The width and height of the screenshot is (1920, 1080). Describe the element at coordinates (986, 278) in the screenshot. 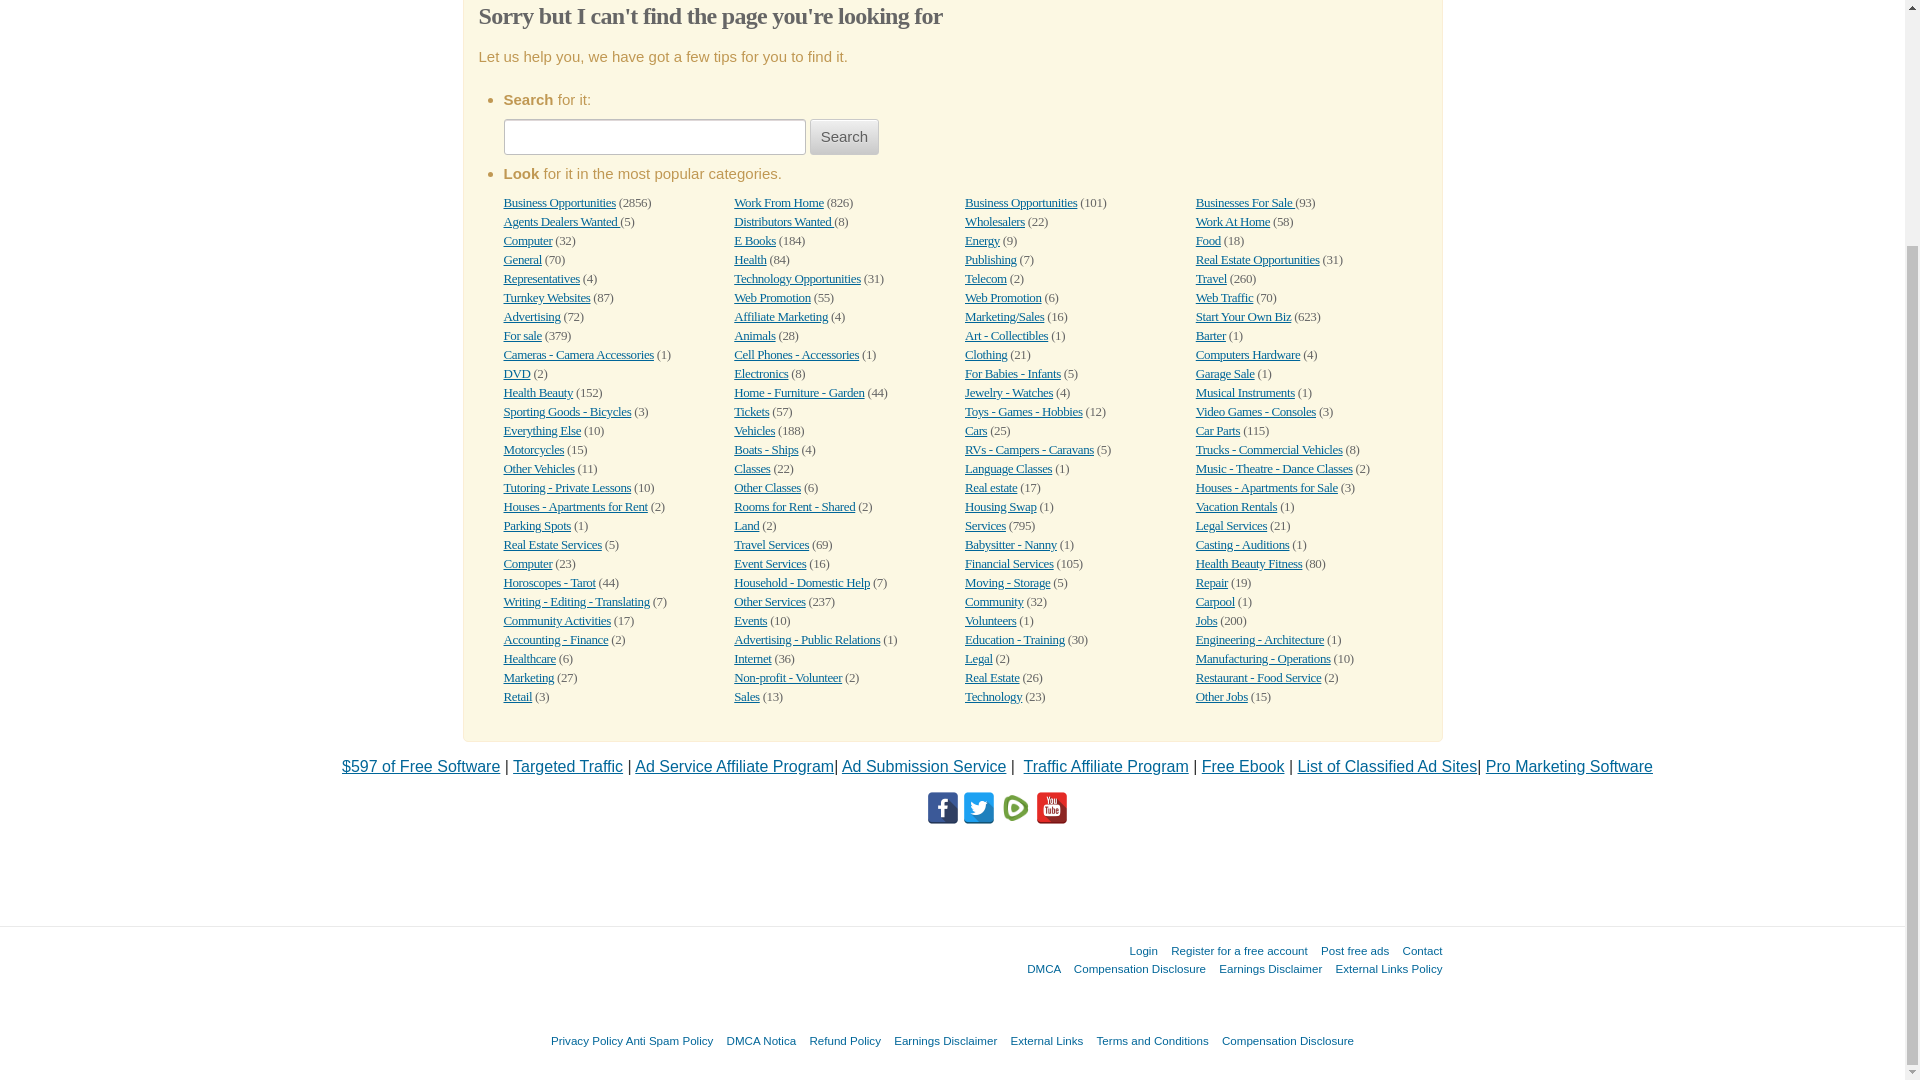

I see `Telecom` at that location.